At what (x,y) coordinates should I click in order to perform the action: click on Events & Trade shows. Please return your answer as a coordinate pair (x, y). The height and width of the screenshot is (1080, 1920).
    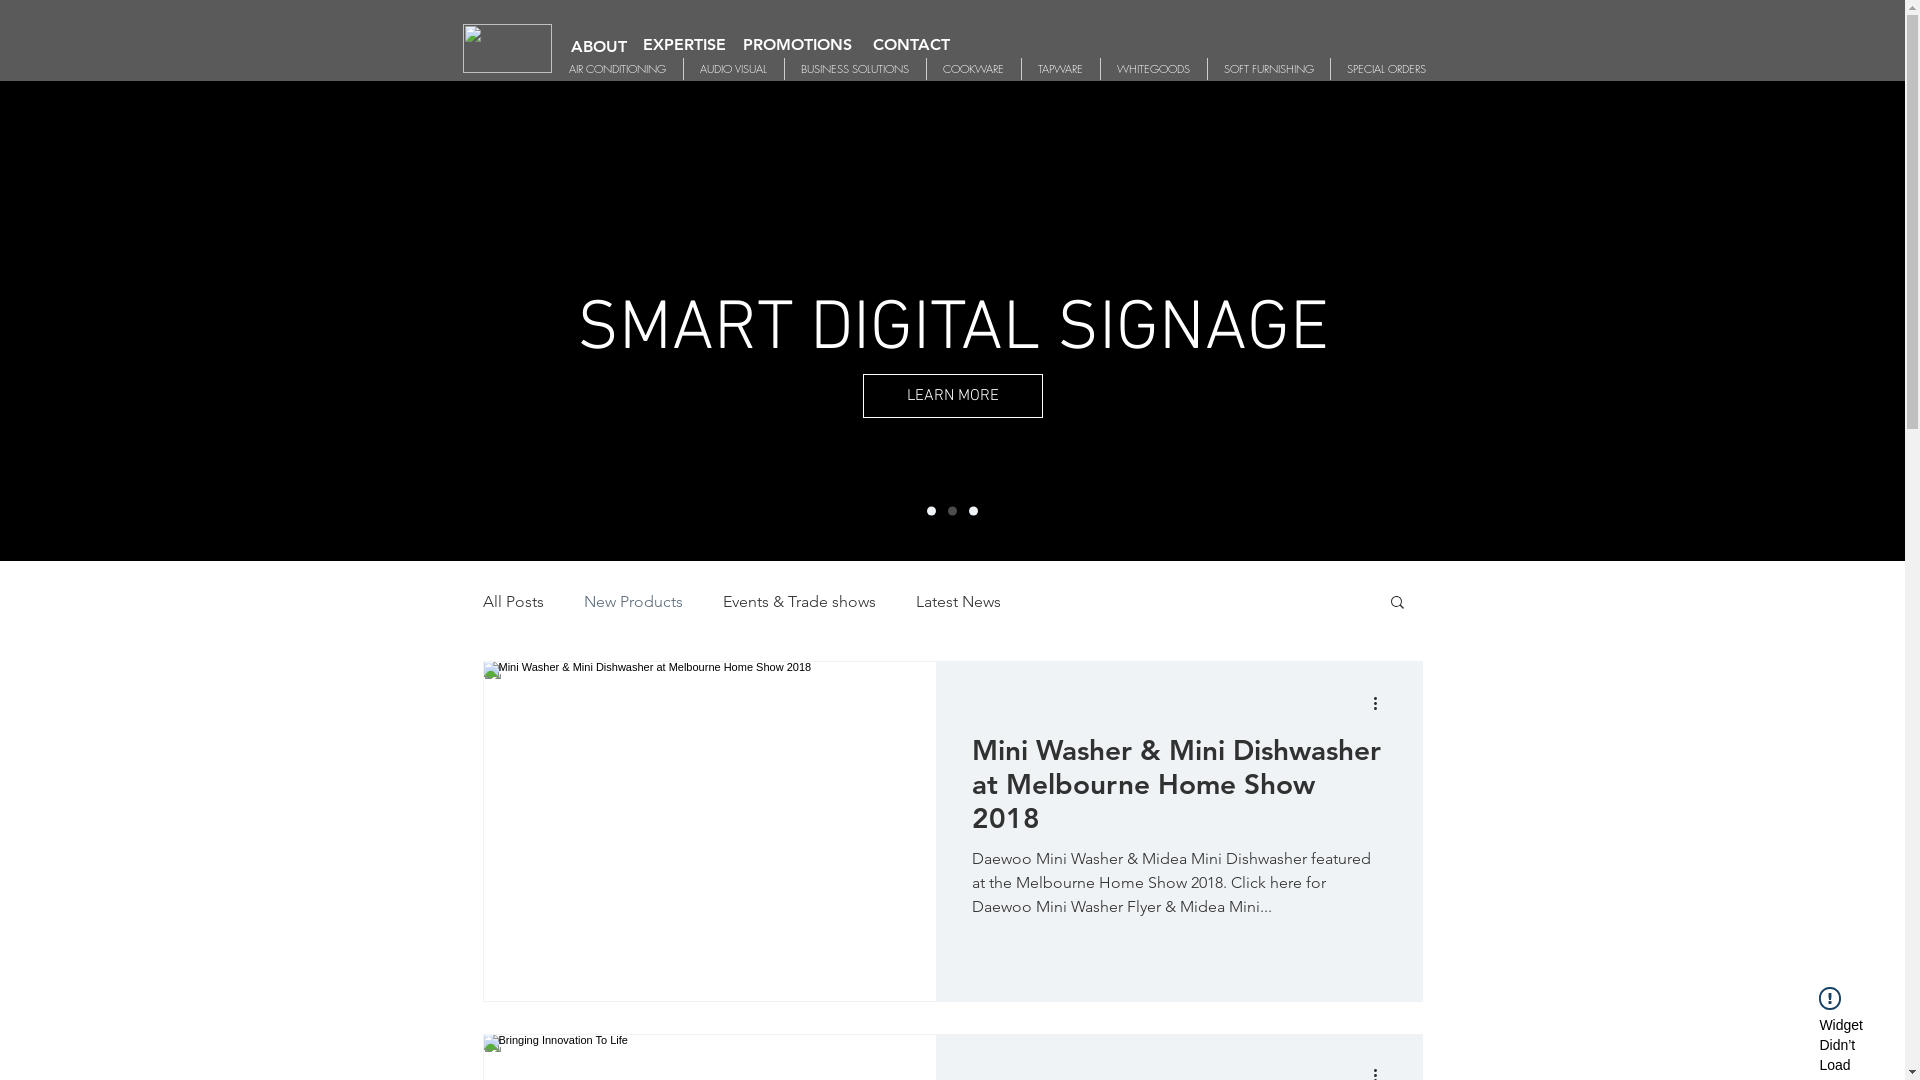
    Looking at the image, I should click on (798, 602).